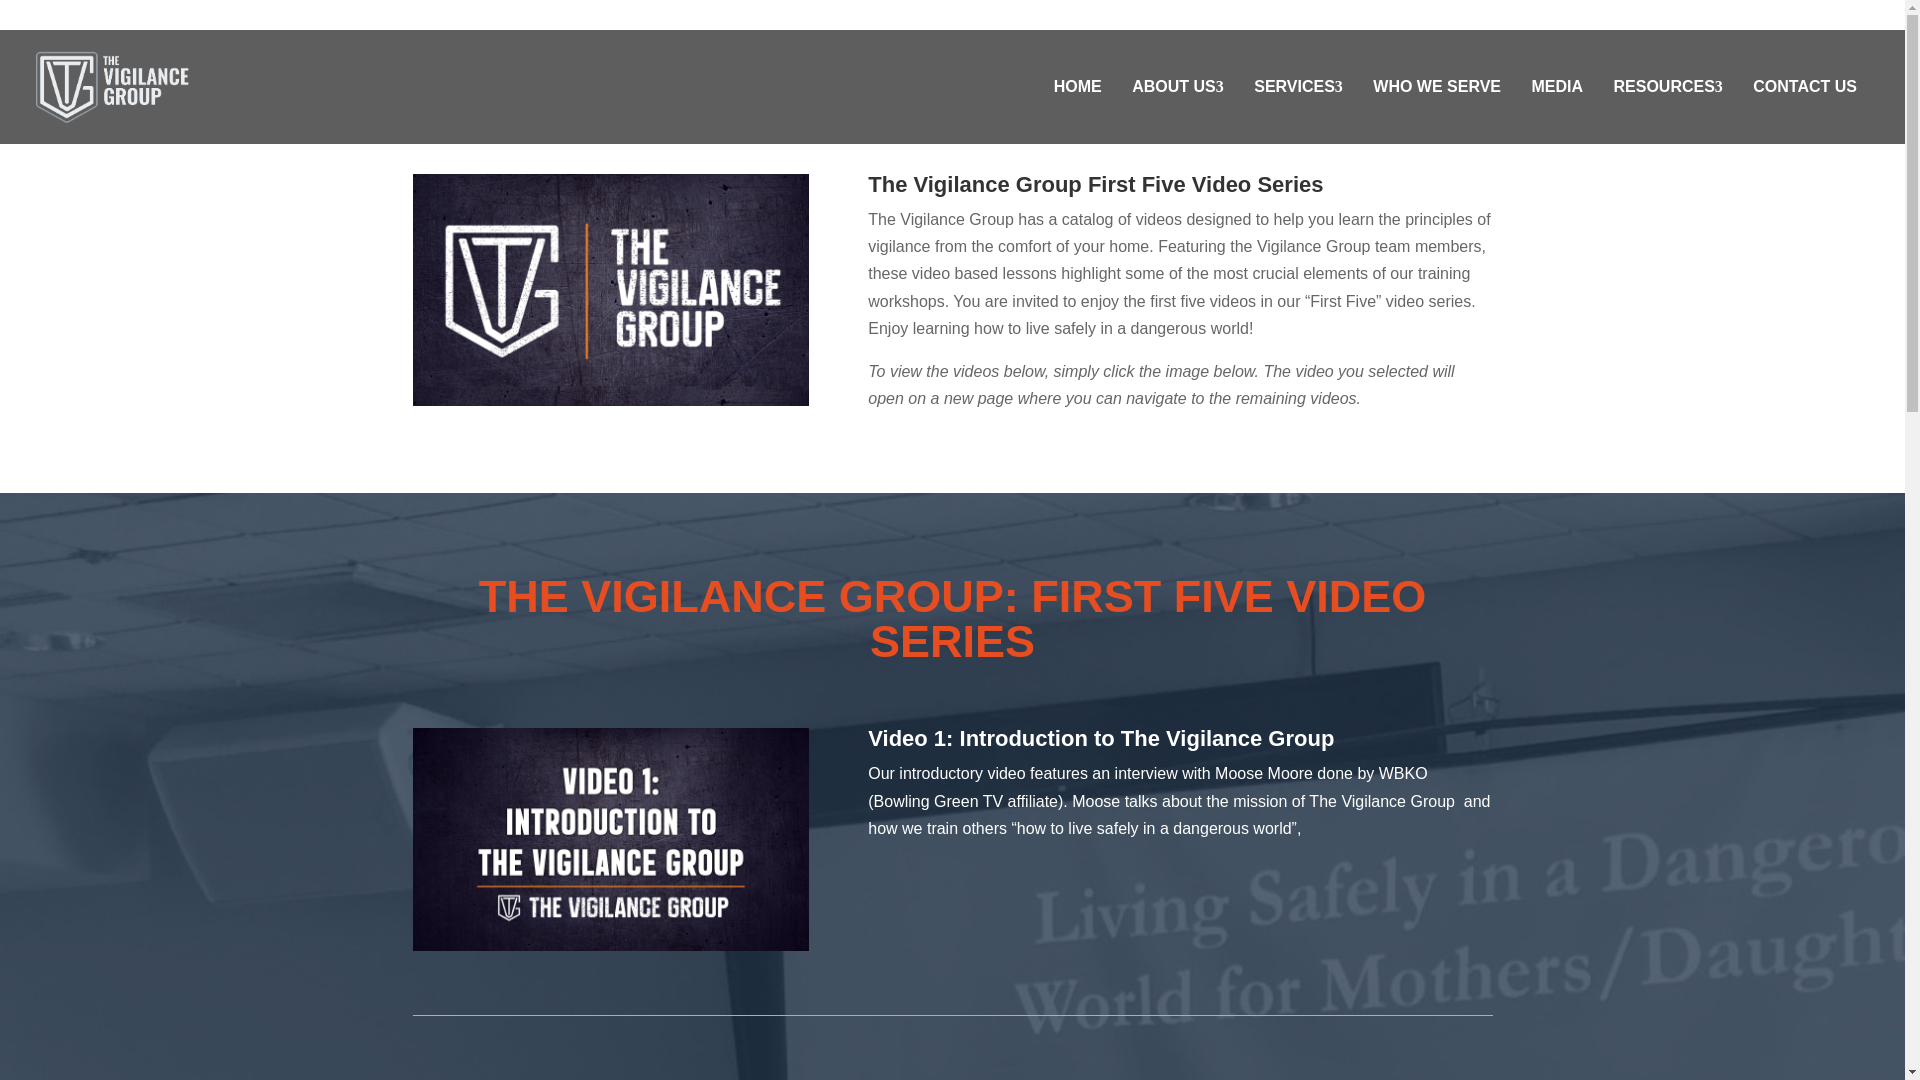  Describe the element at coordinates (1667, 86) in the screenshot. I see `RESOURCES` at that location.